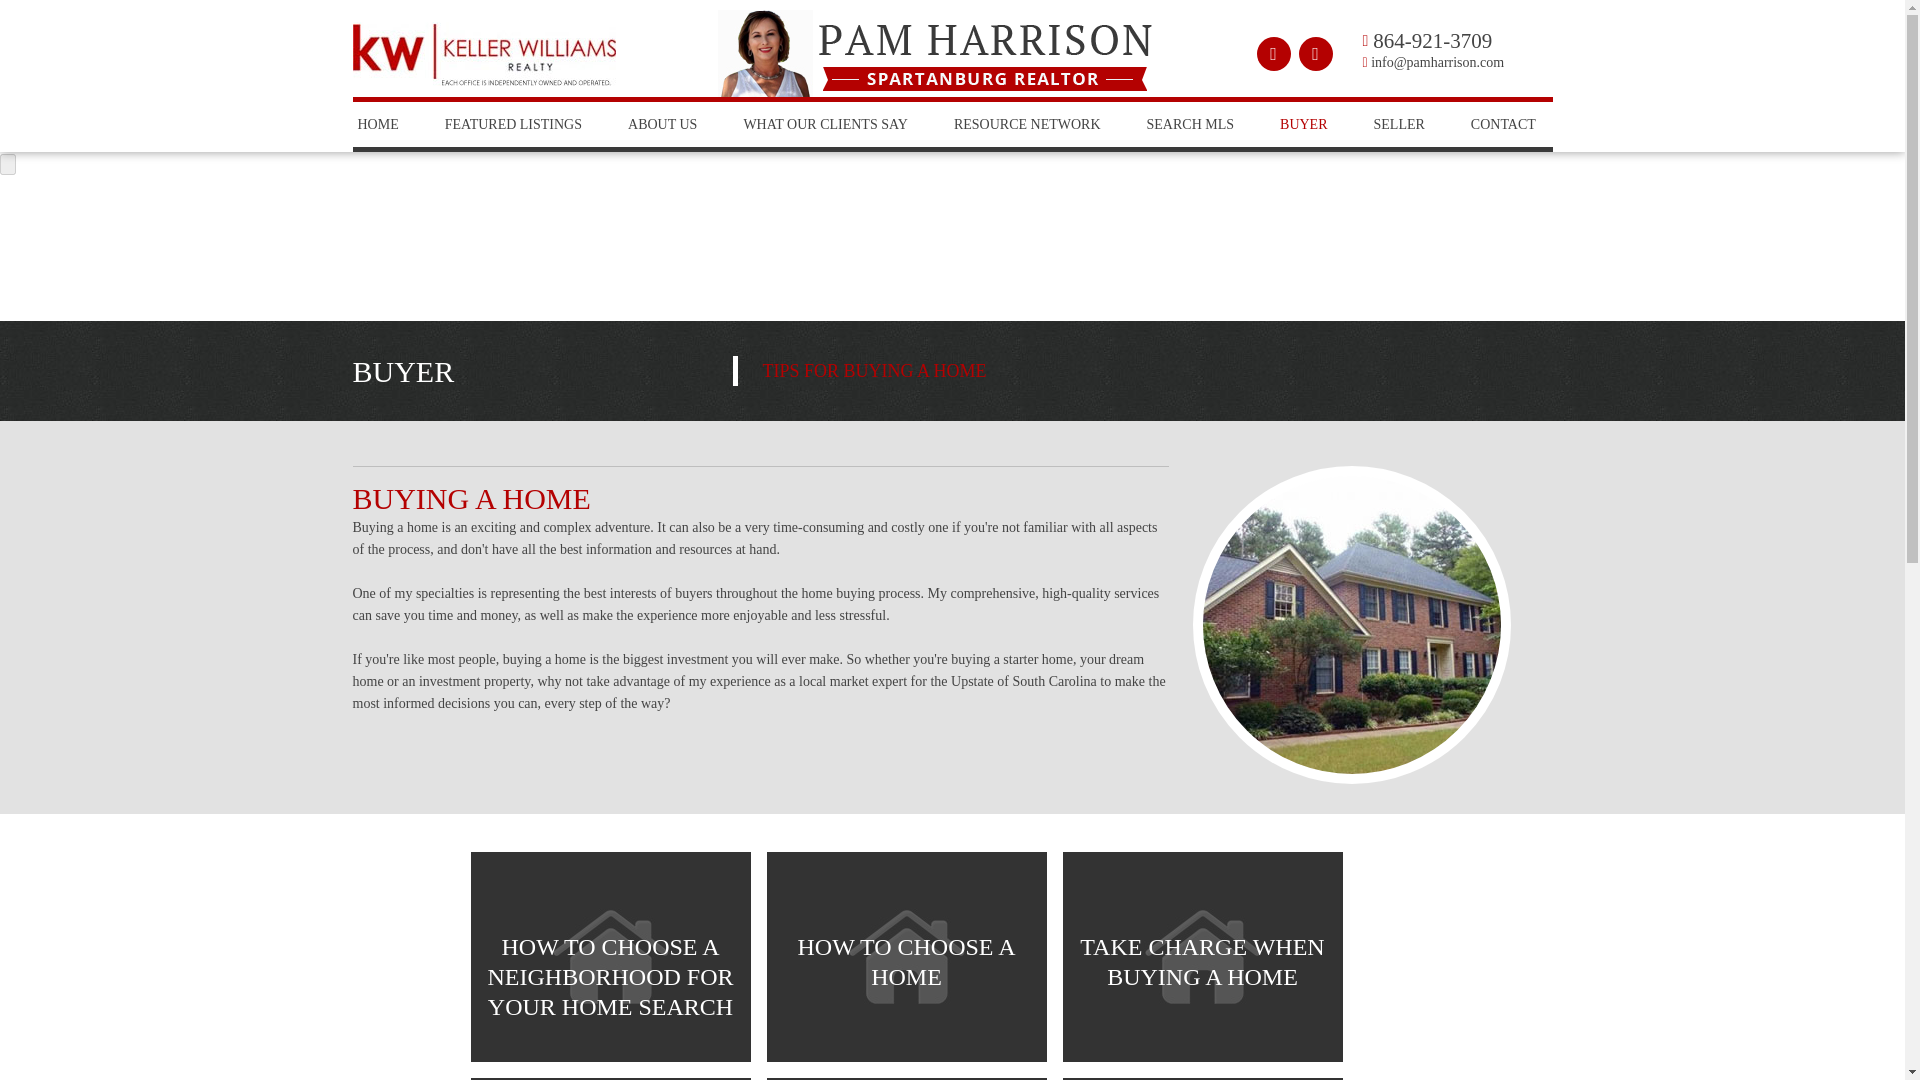 The image size is (1920, 1080). I want to click on How to Choose a Neighborhood for Your Home Search, so click(610, 956).